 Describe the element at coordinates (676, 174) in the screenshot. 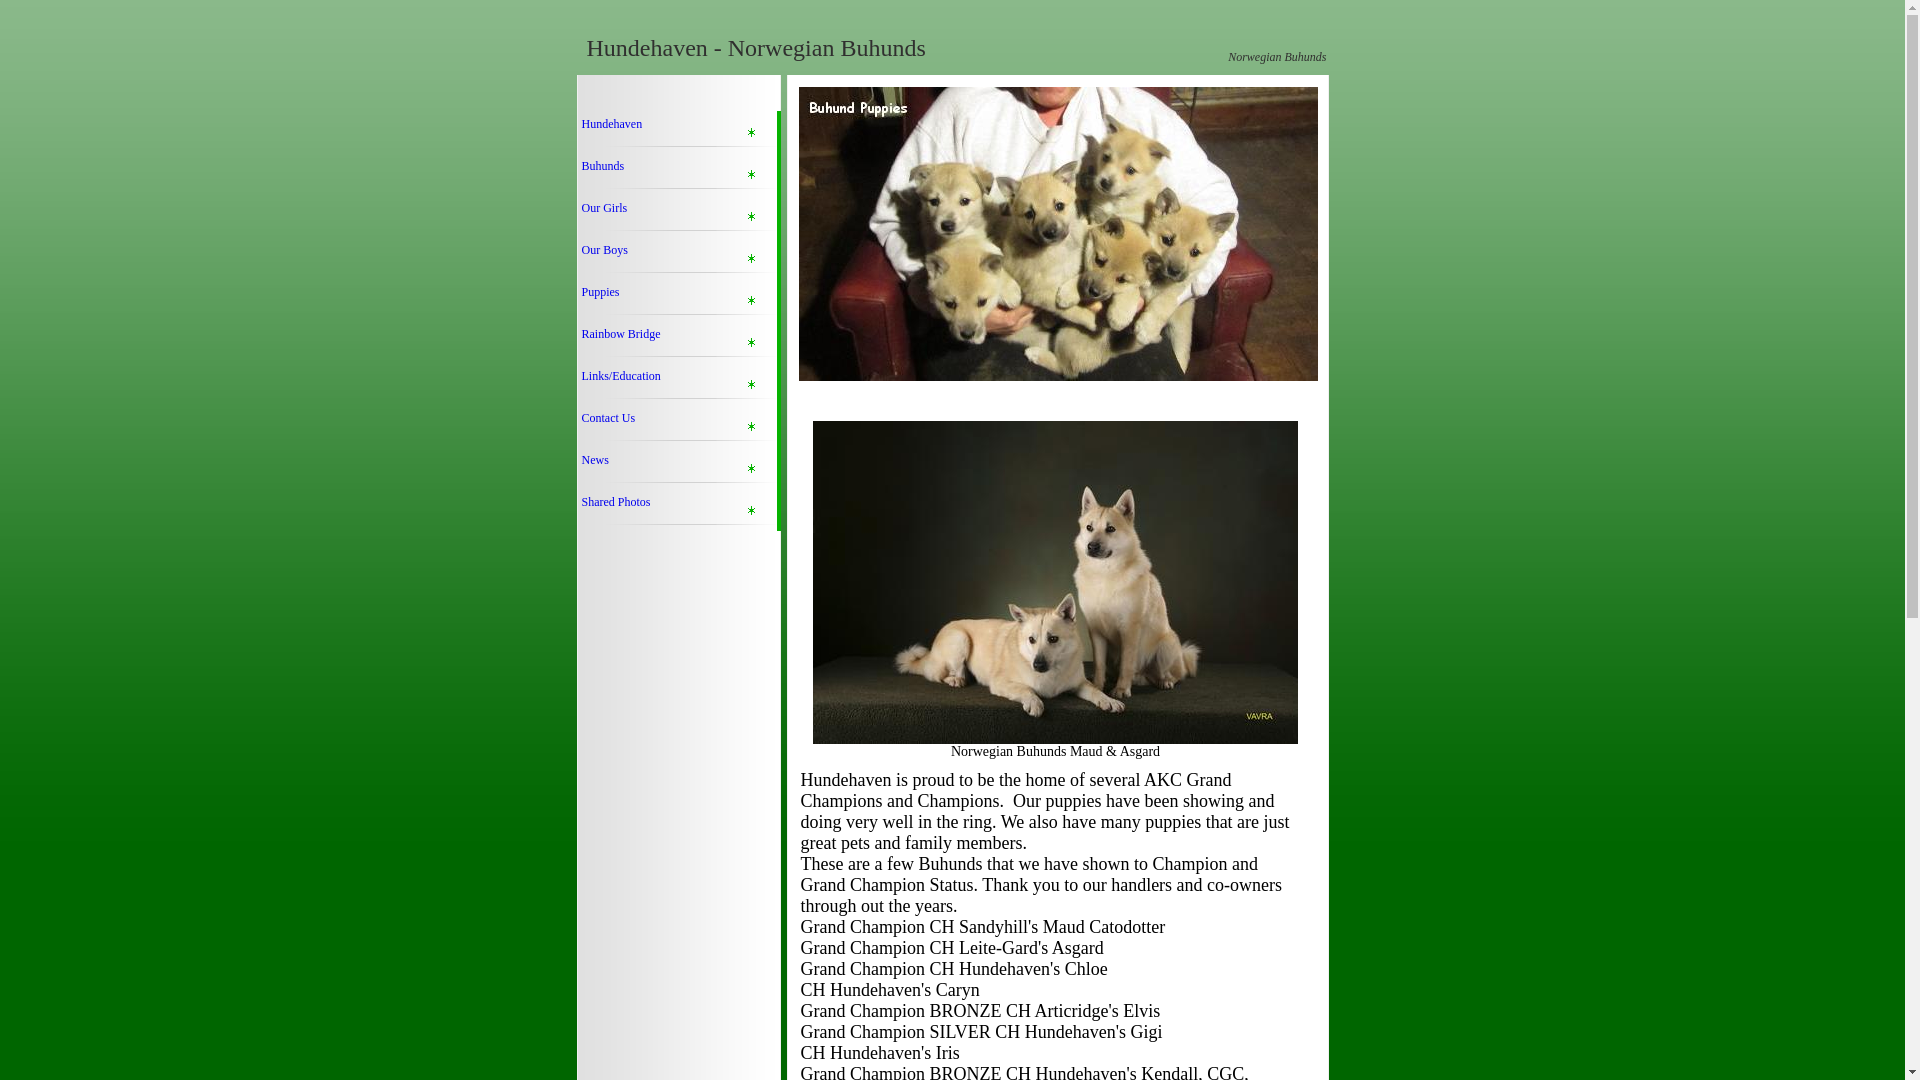

I see `Buhunds` at that location.